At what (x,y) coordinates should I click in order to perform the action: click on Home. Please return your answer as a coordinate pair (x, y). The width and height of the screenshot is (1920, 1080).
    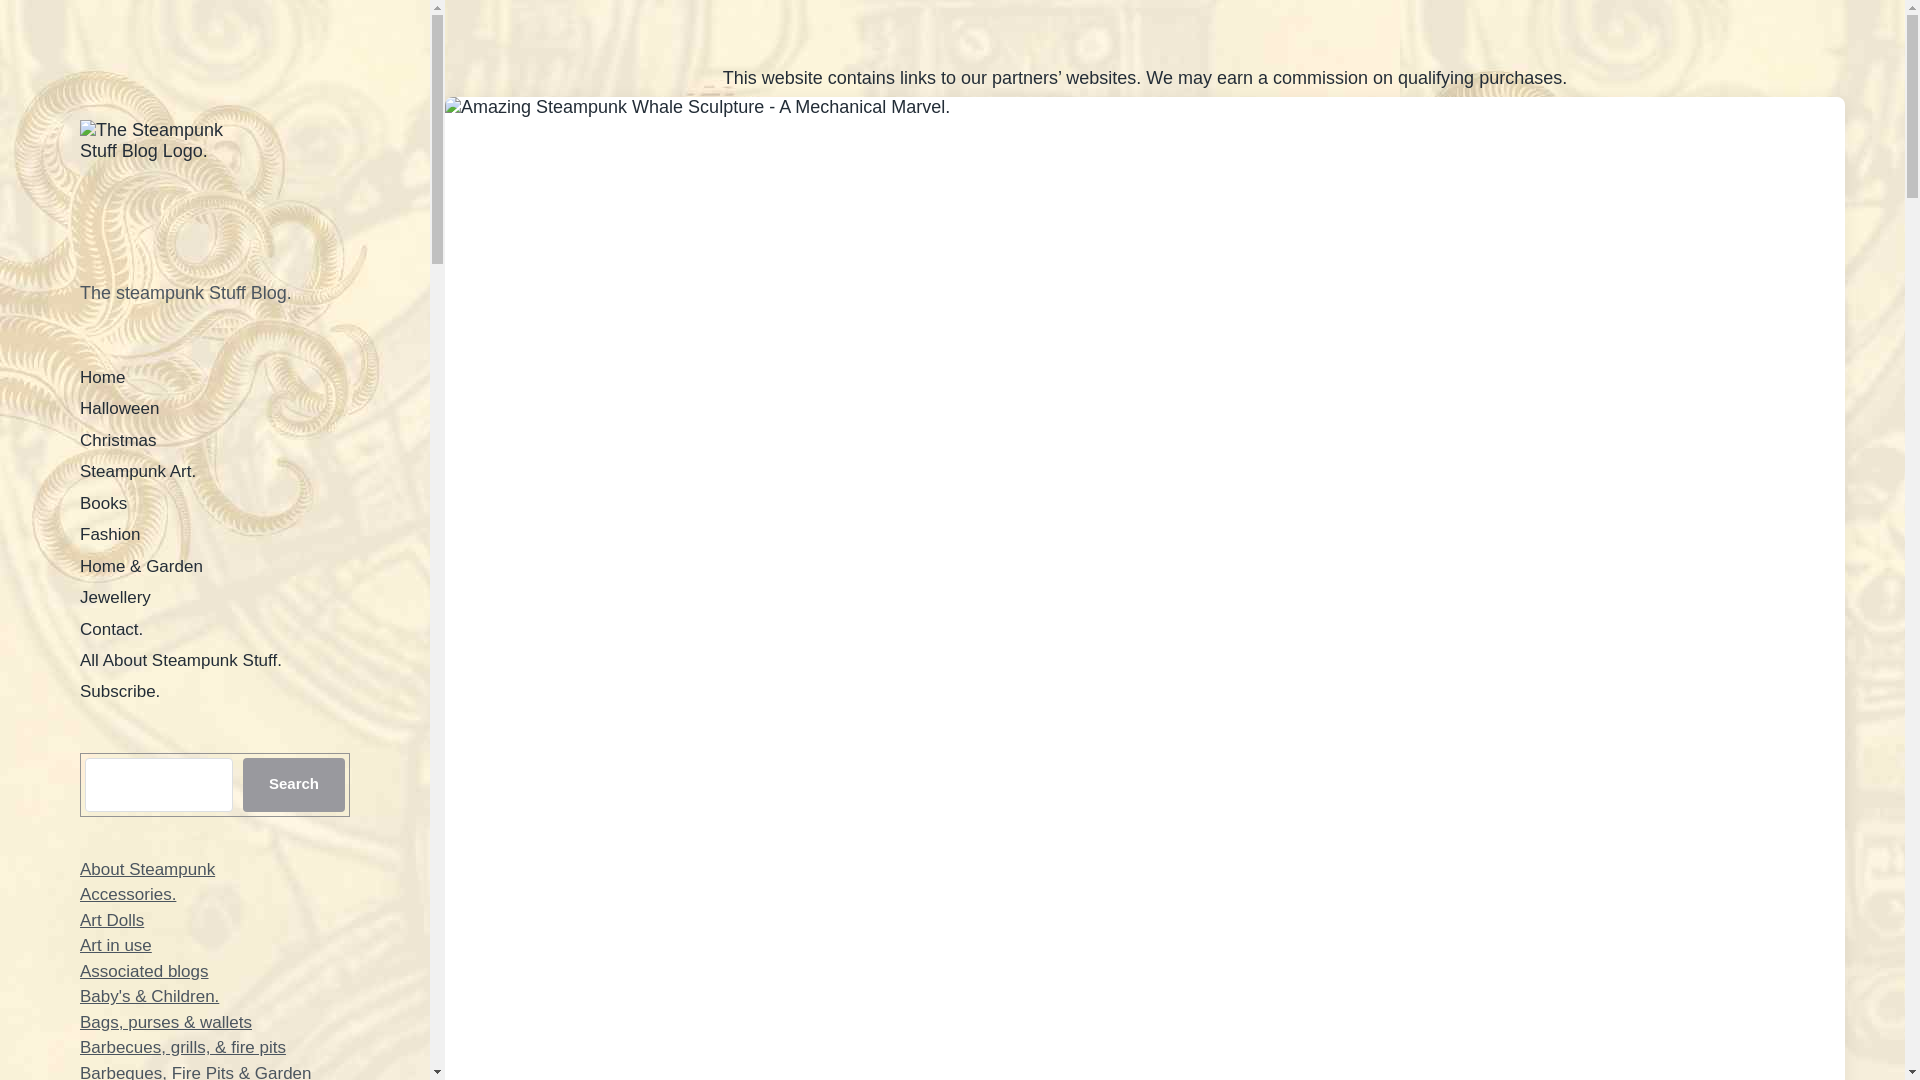
    Looking at the image, I should click on (102, 377).